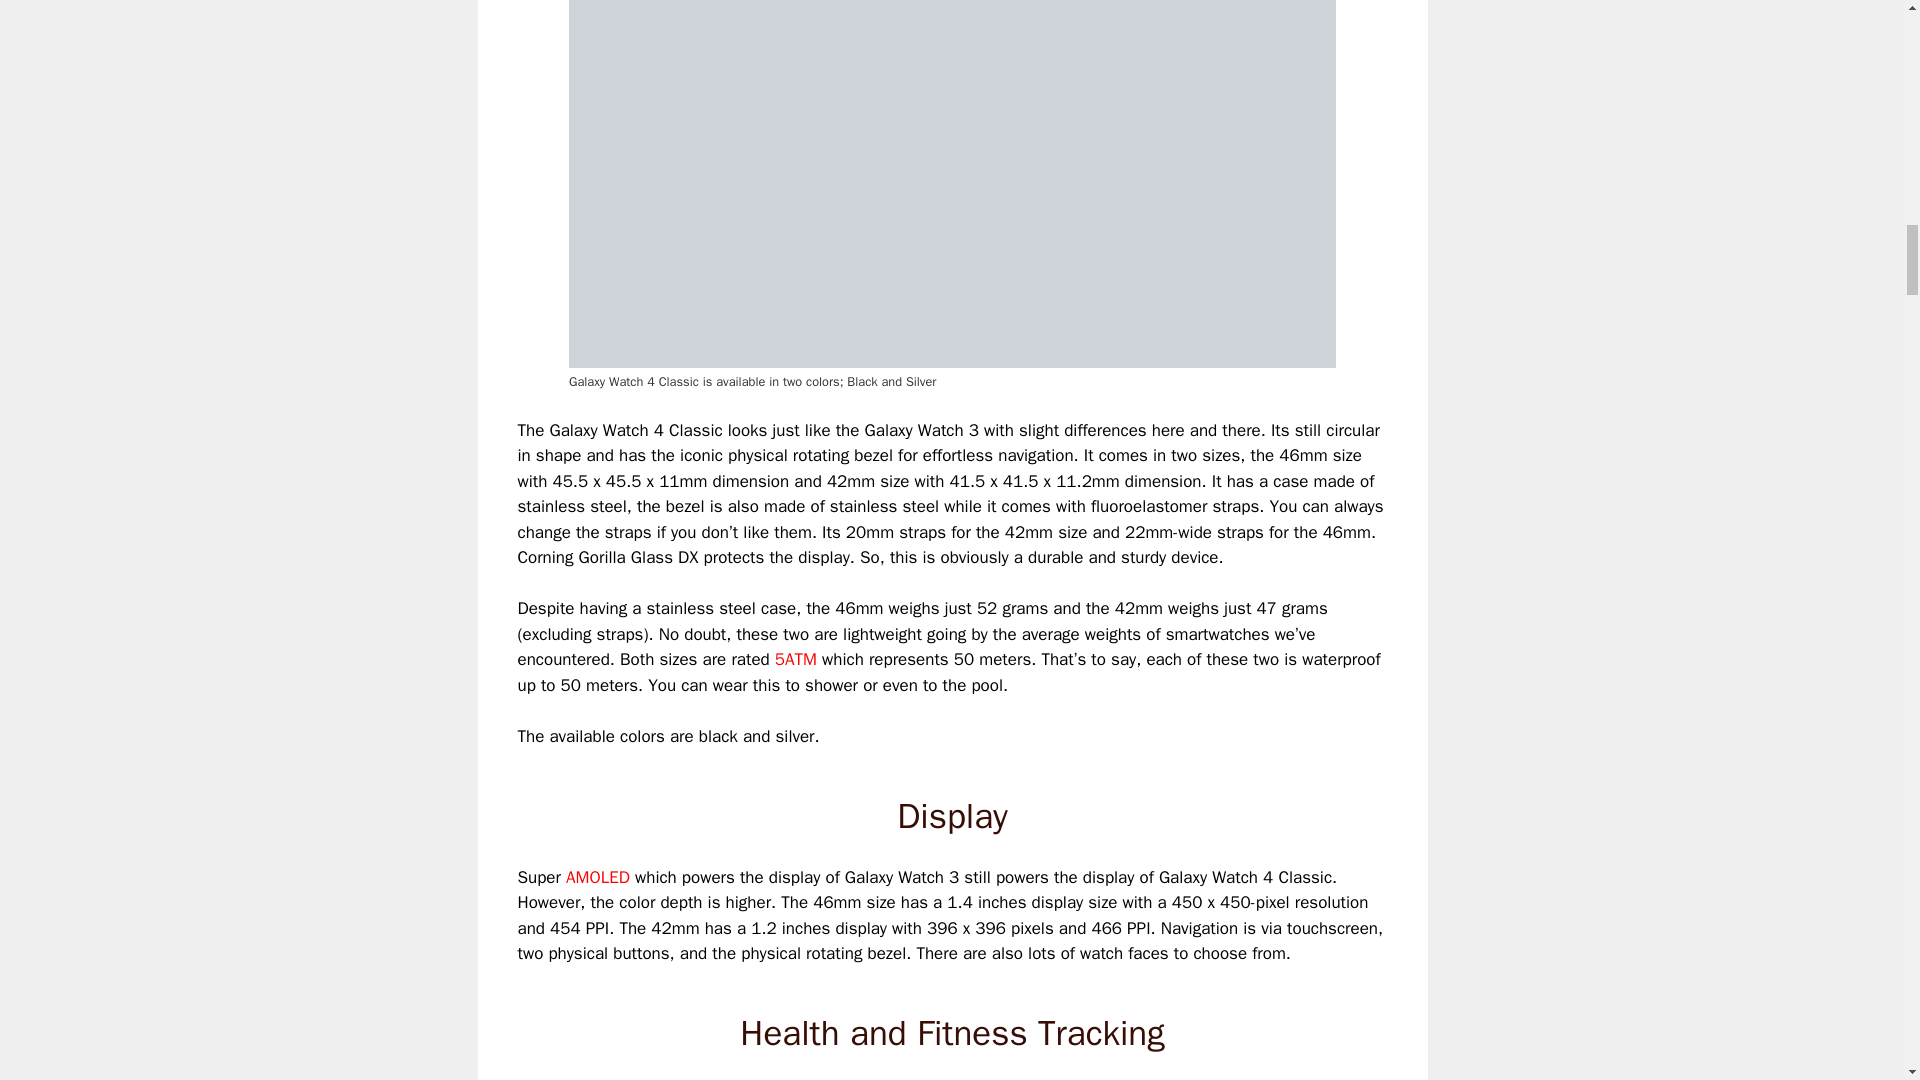  What do you see at coordinates (598, 877) in the screenshot?
I see `AMOLED` at bounding box center [598, 877].